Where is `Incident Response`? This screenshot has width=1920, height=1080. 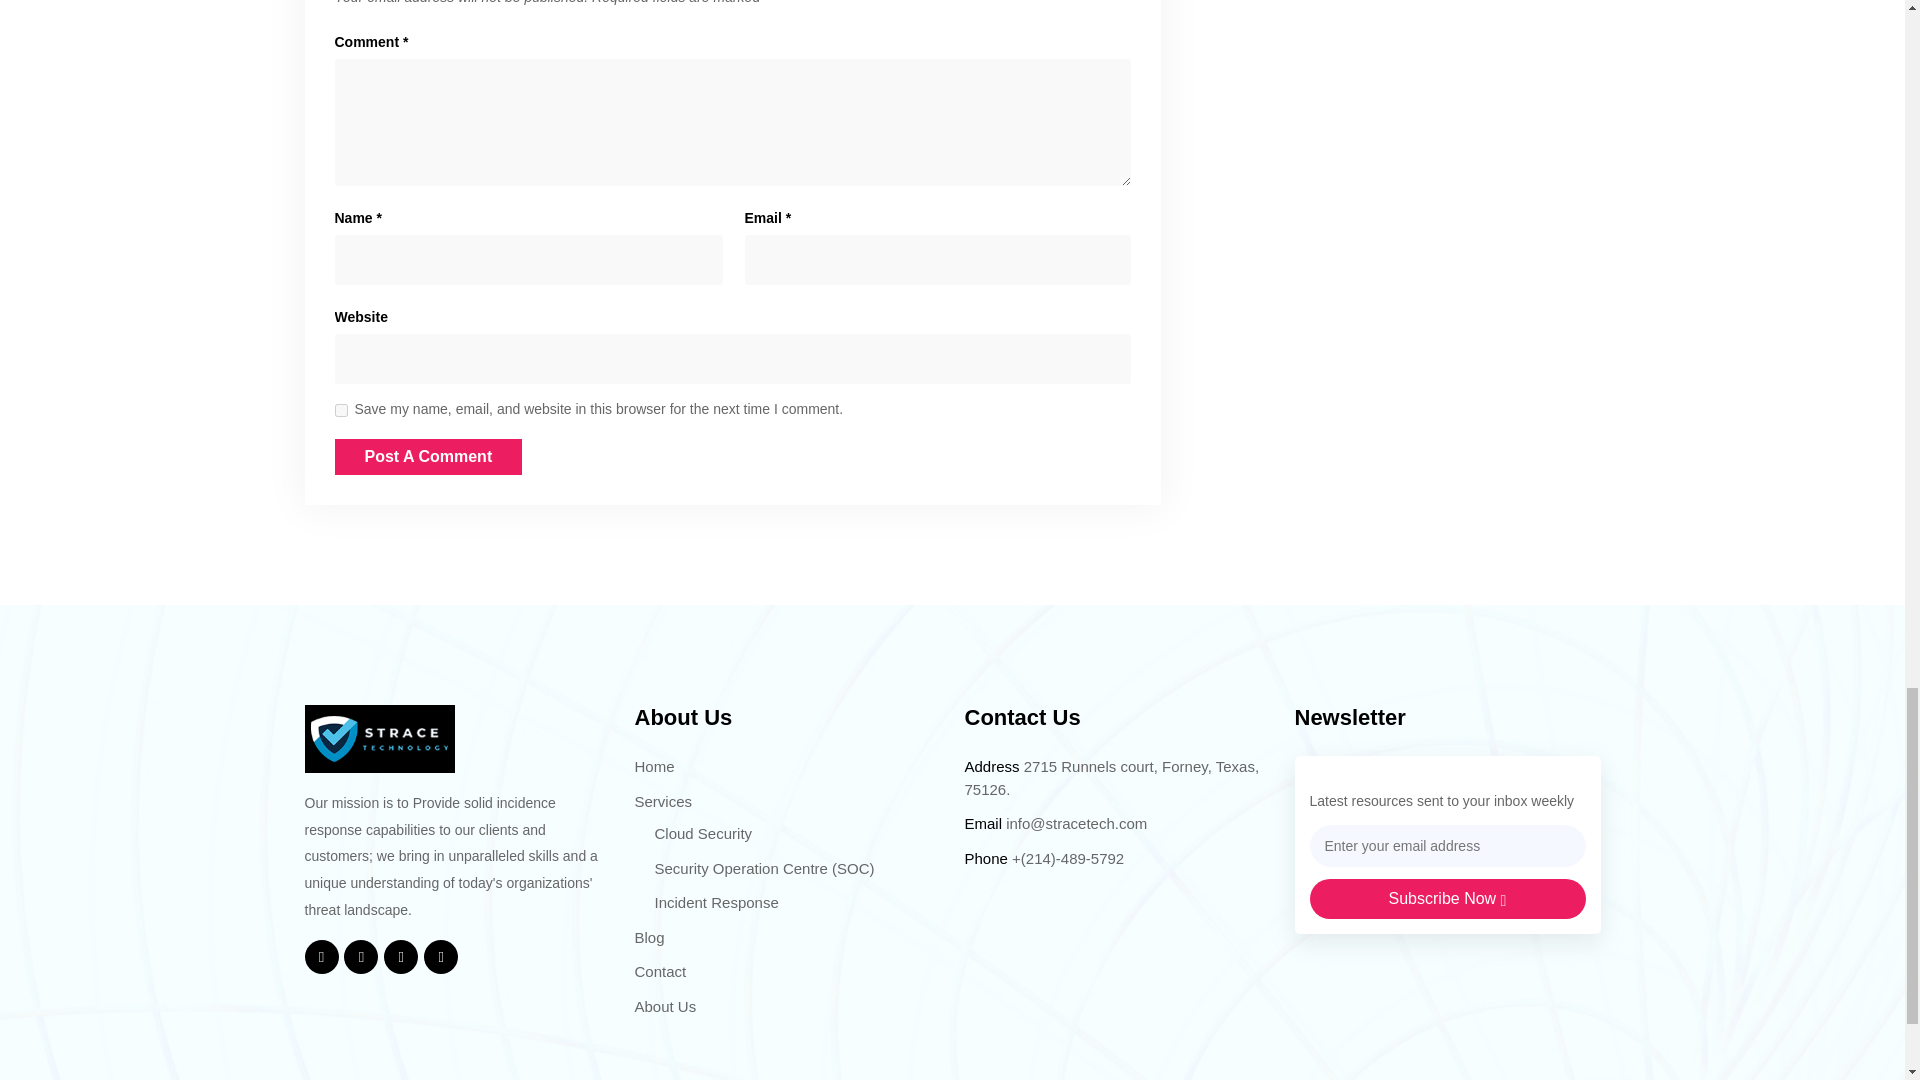
Incident Response is located at coordinates (716, 902).